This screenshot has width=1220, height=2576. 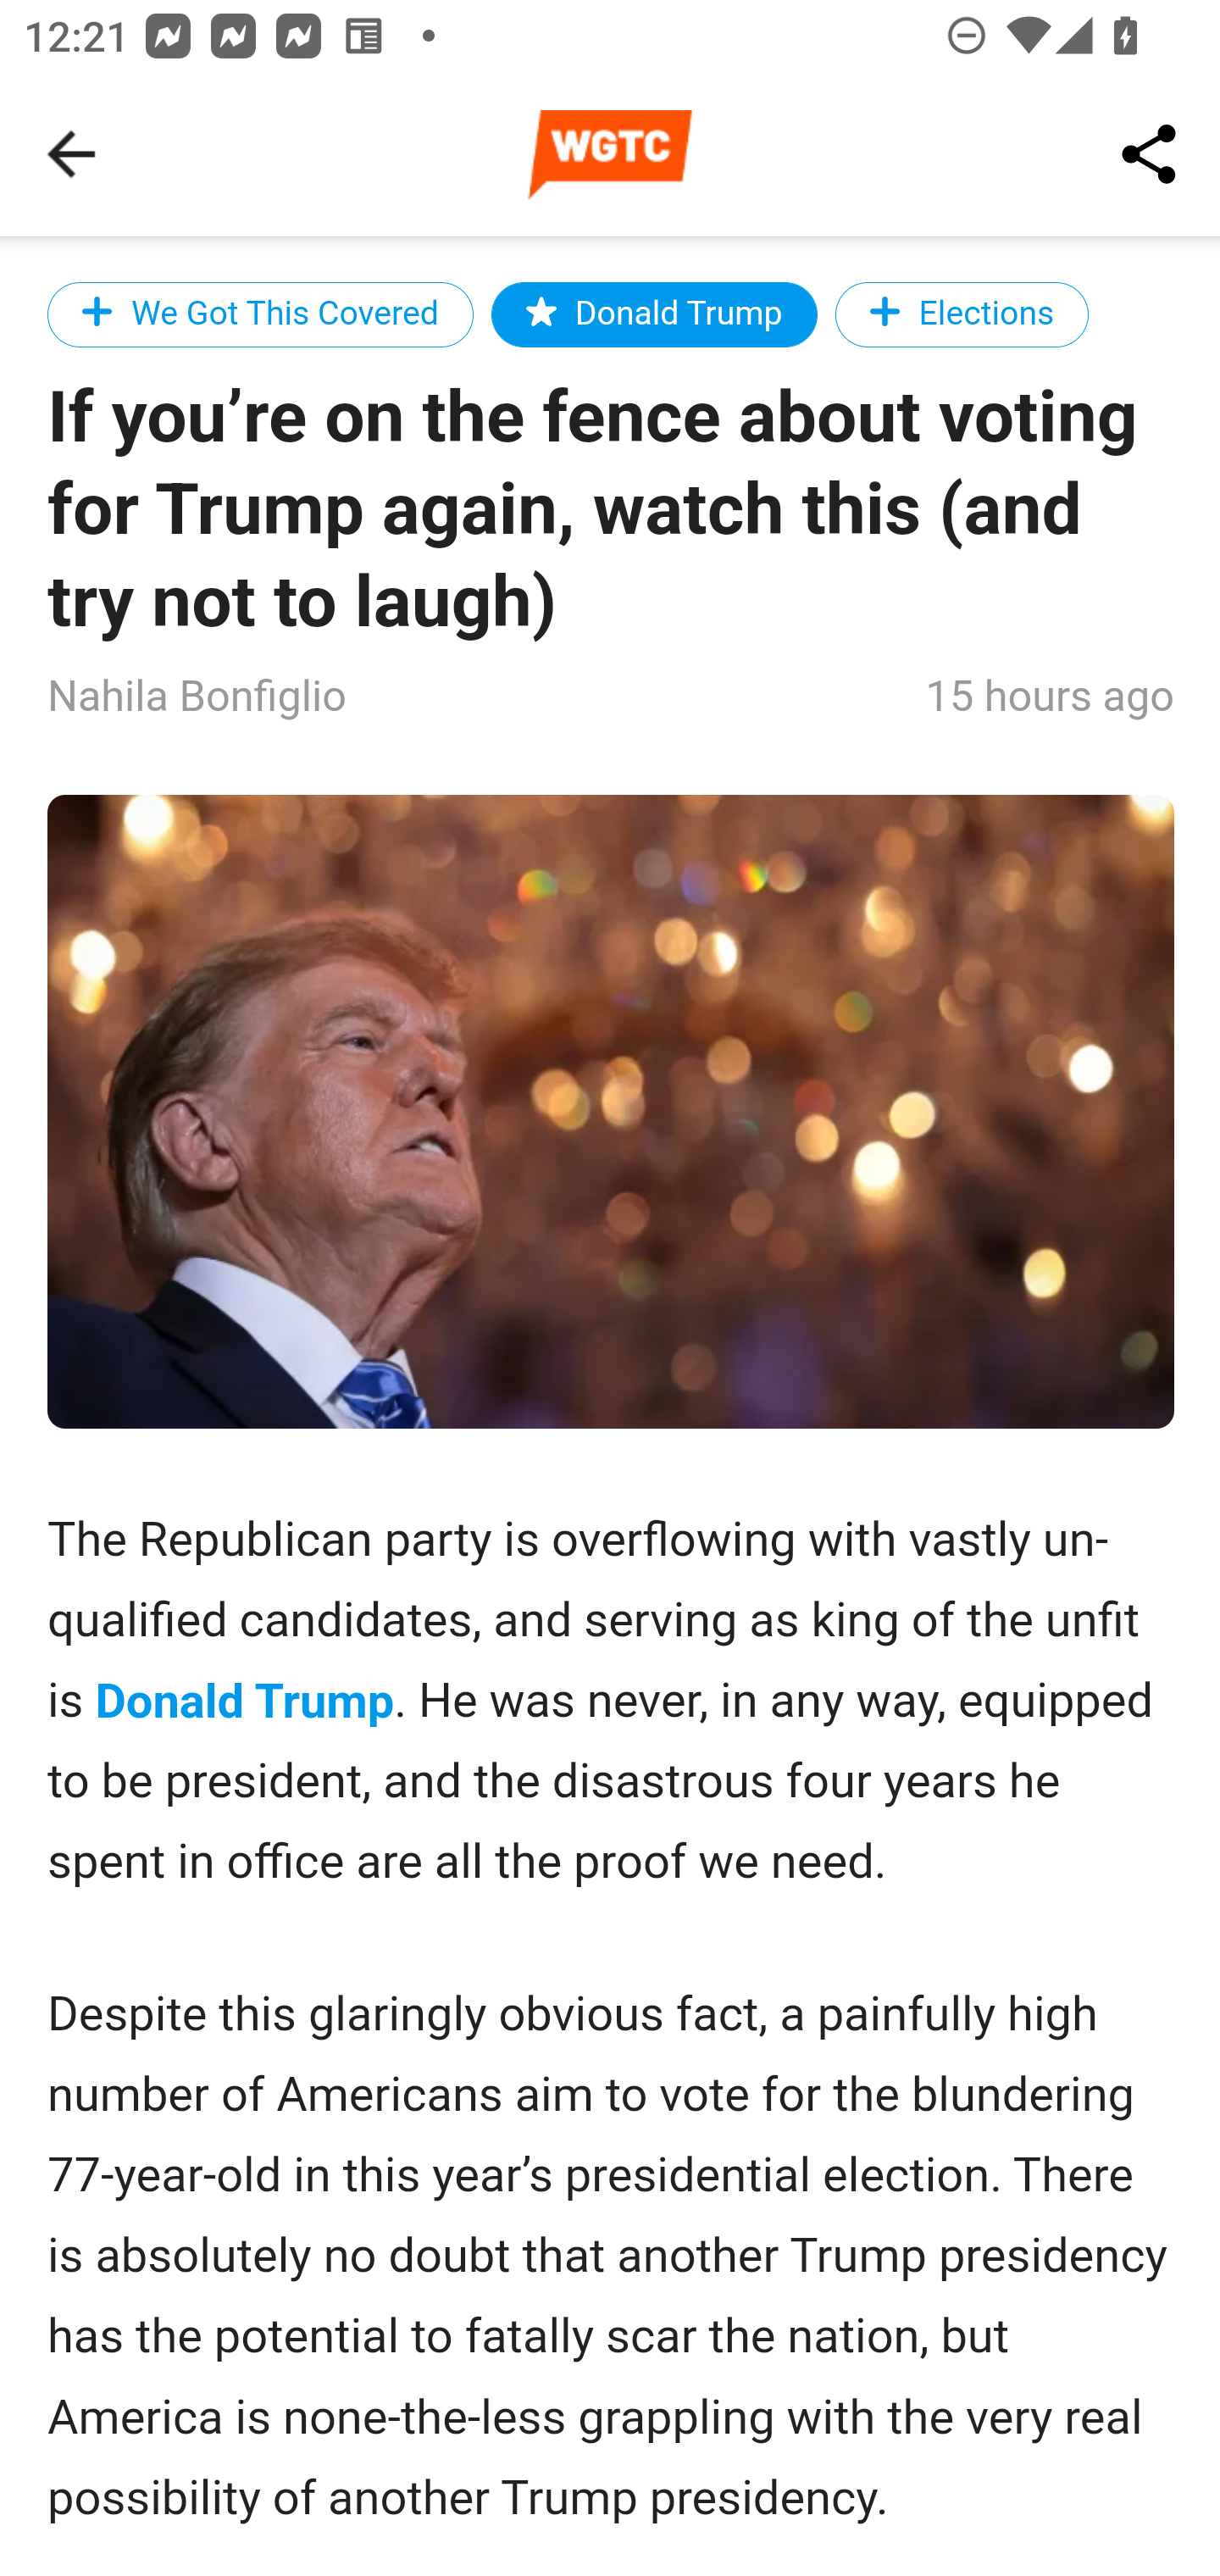 What do you see at coordinates (654, 314) in the screenshot?
I see `Donald Trump` at bounding box center [654, 314].